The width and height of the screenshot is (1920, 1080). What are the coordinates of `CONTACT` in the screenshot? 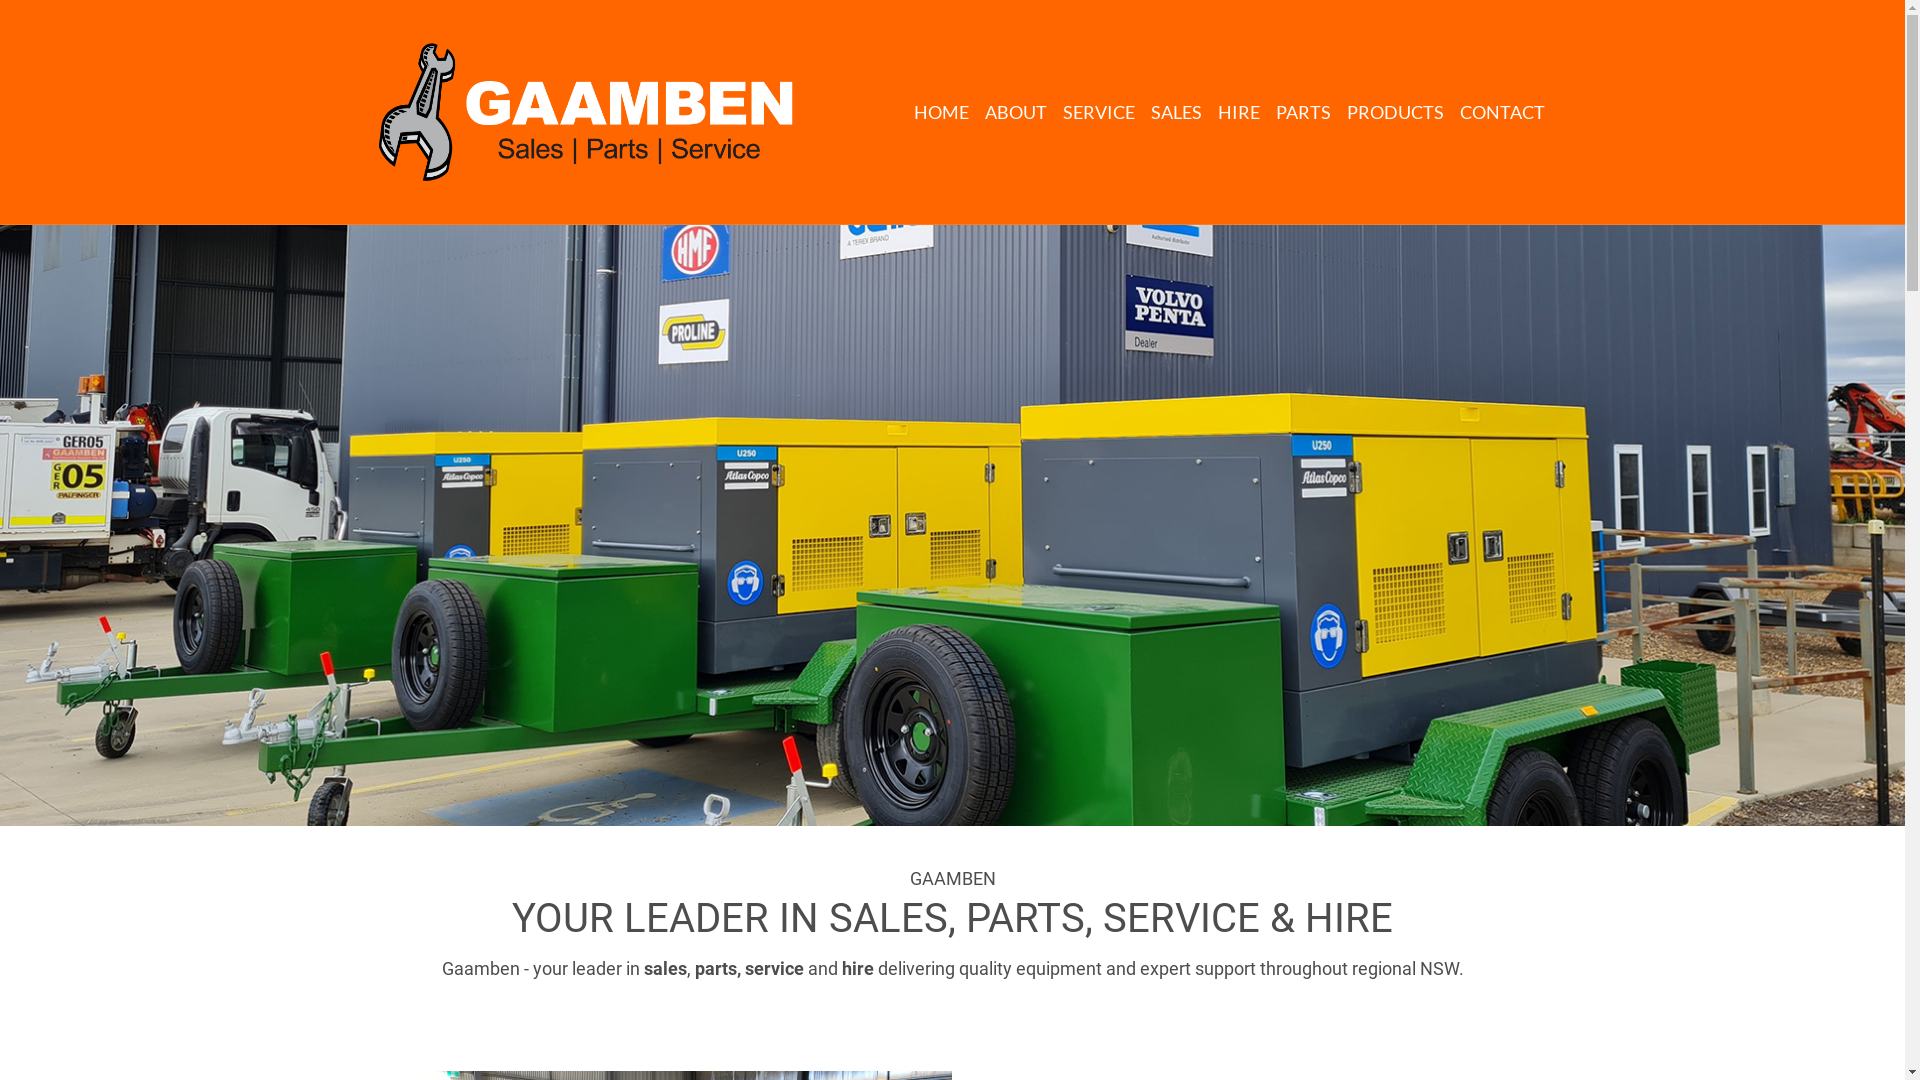 It's located at (1502, 112).